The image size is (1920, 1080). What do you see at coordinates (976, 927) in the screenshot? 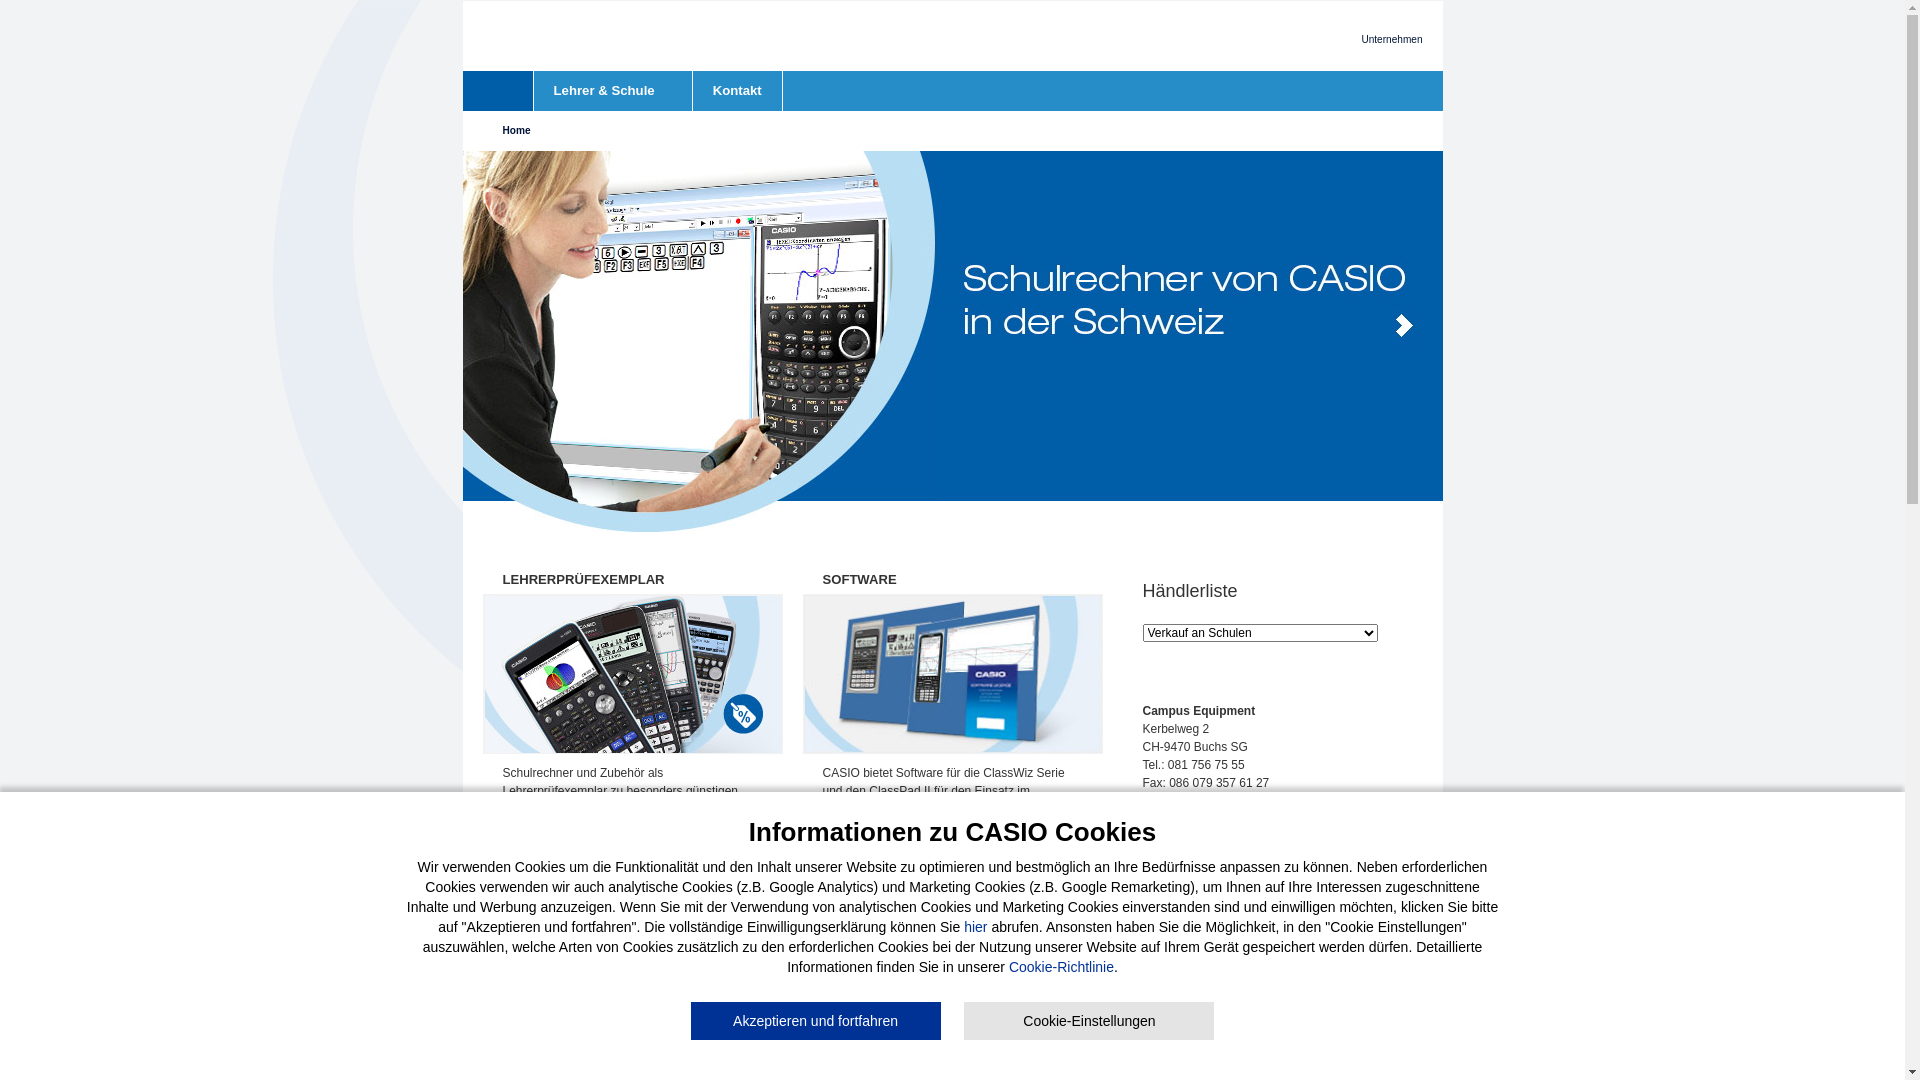
I see `hier` at bounding box center [976, 927].